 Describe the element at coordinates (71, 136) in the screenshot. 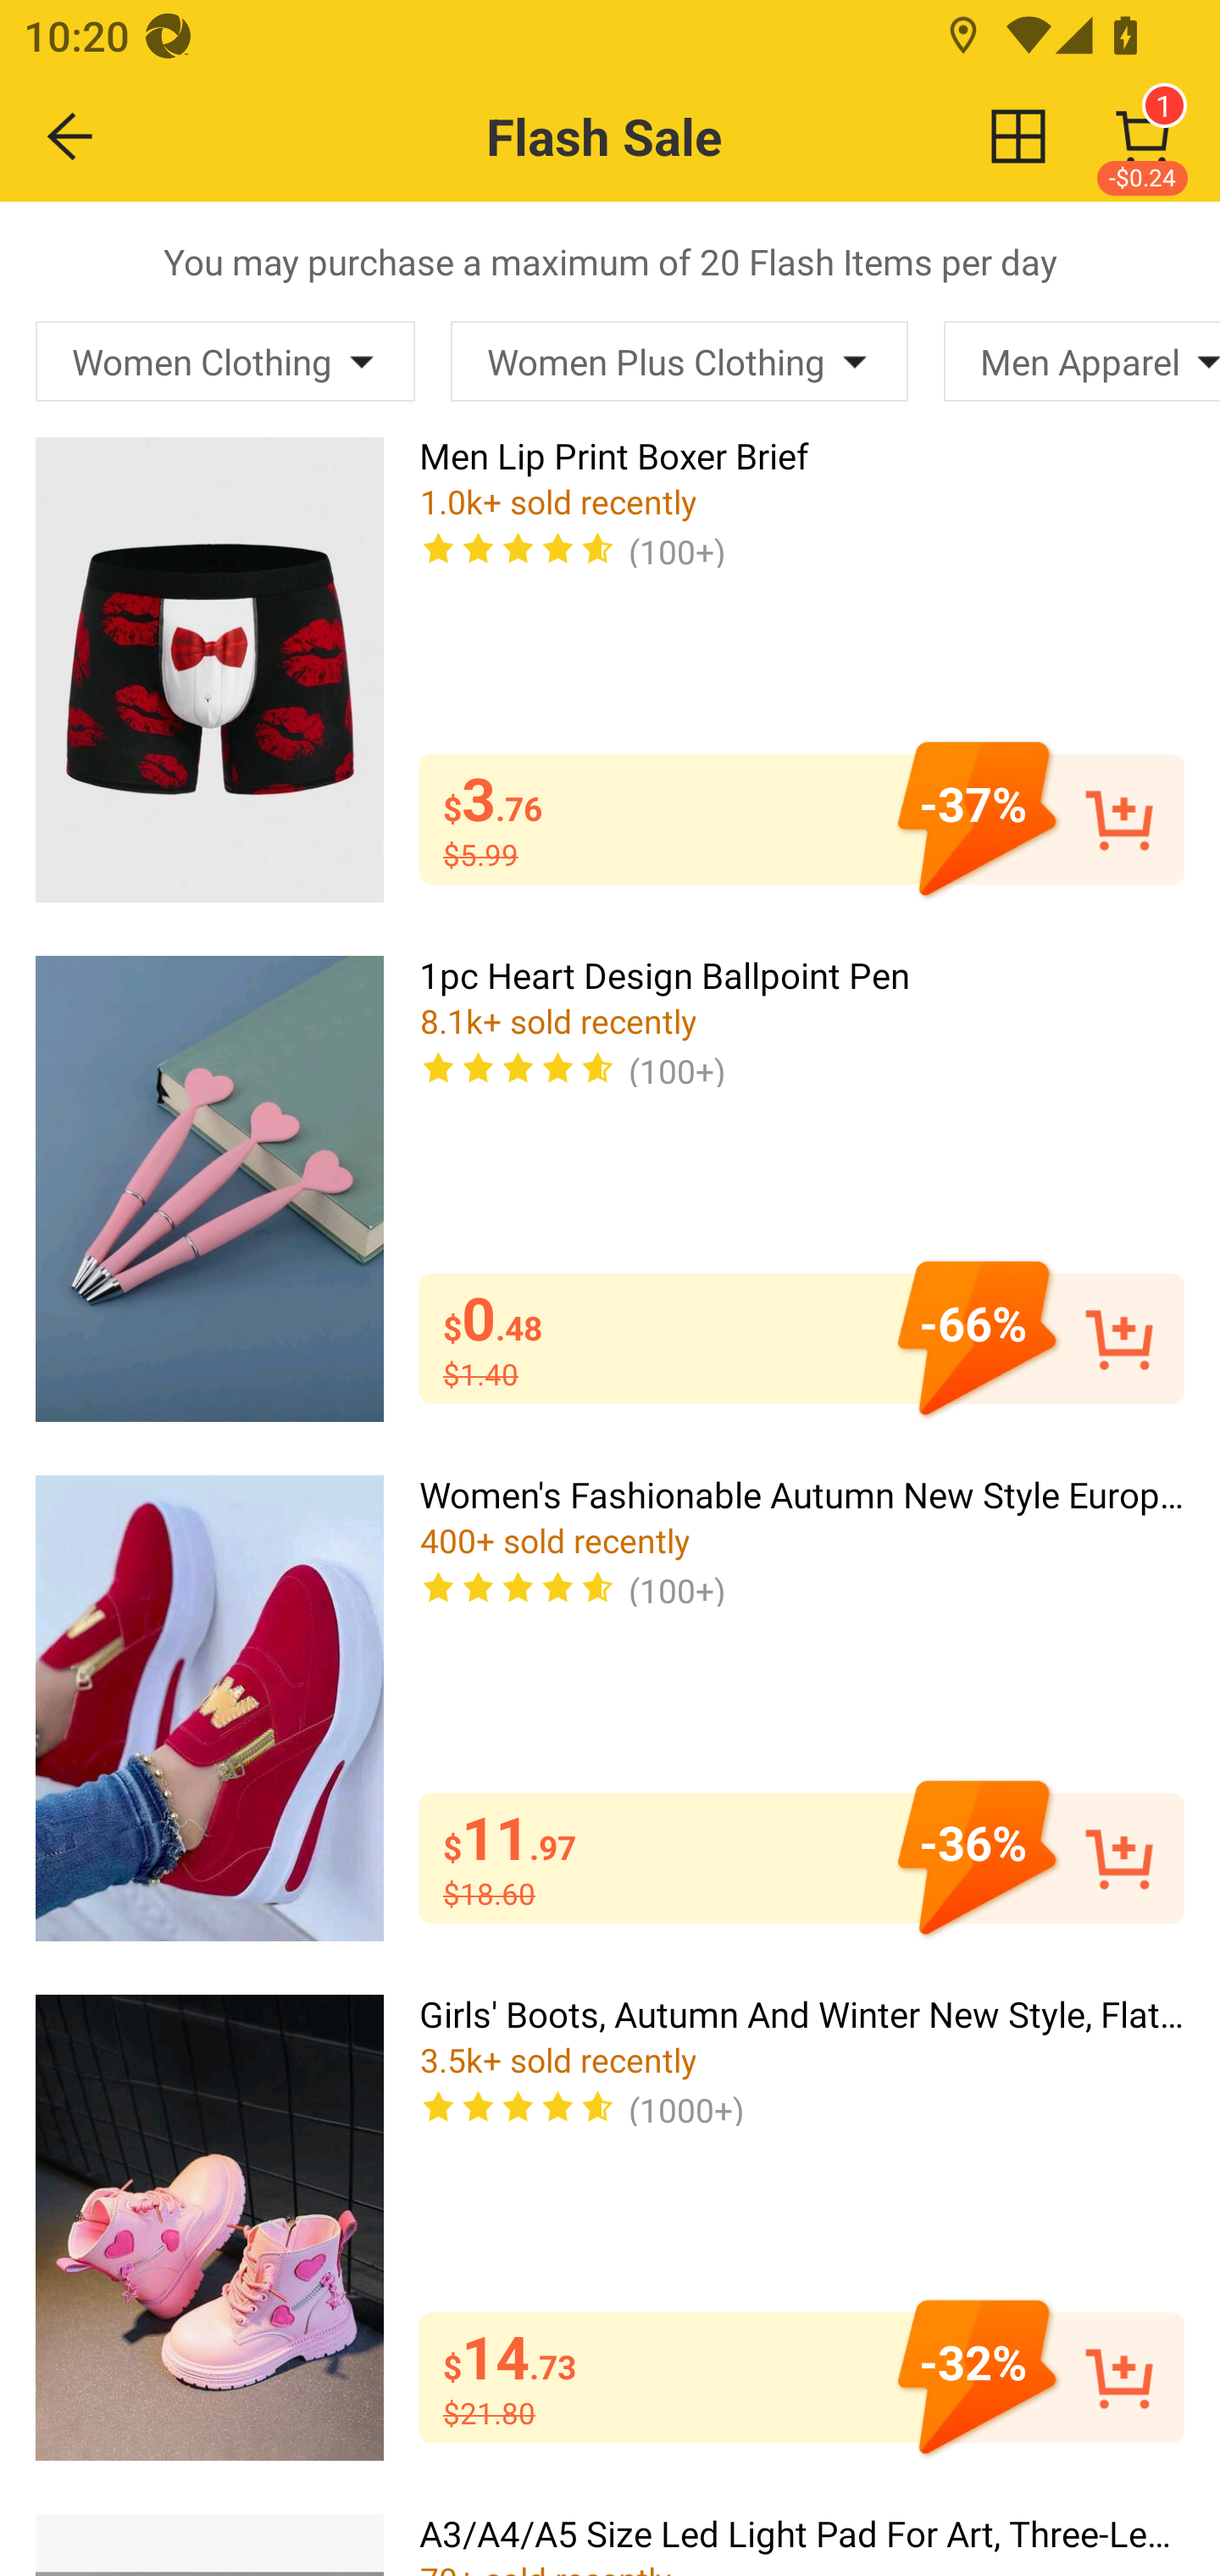

I see `BACK` at that location.